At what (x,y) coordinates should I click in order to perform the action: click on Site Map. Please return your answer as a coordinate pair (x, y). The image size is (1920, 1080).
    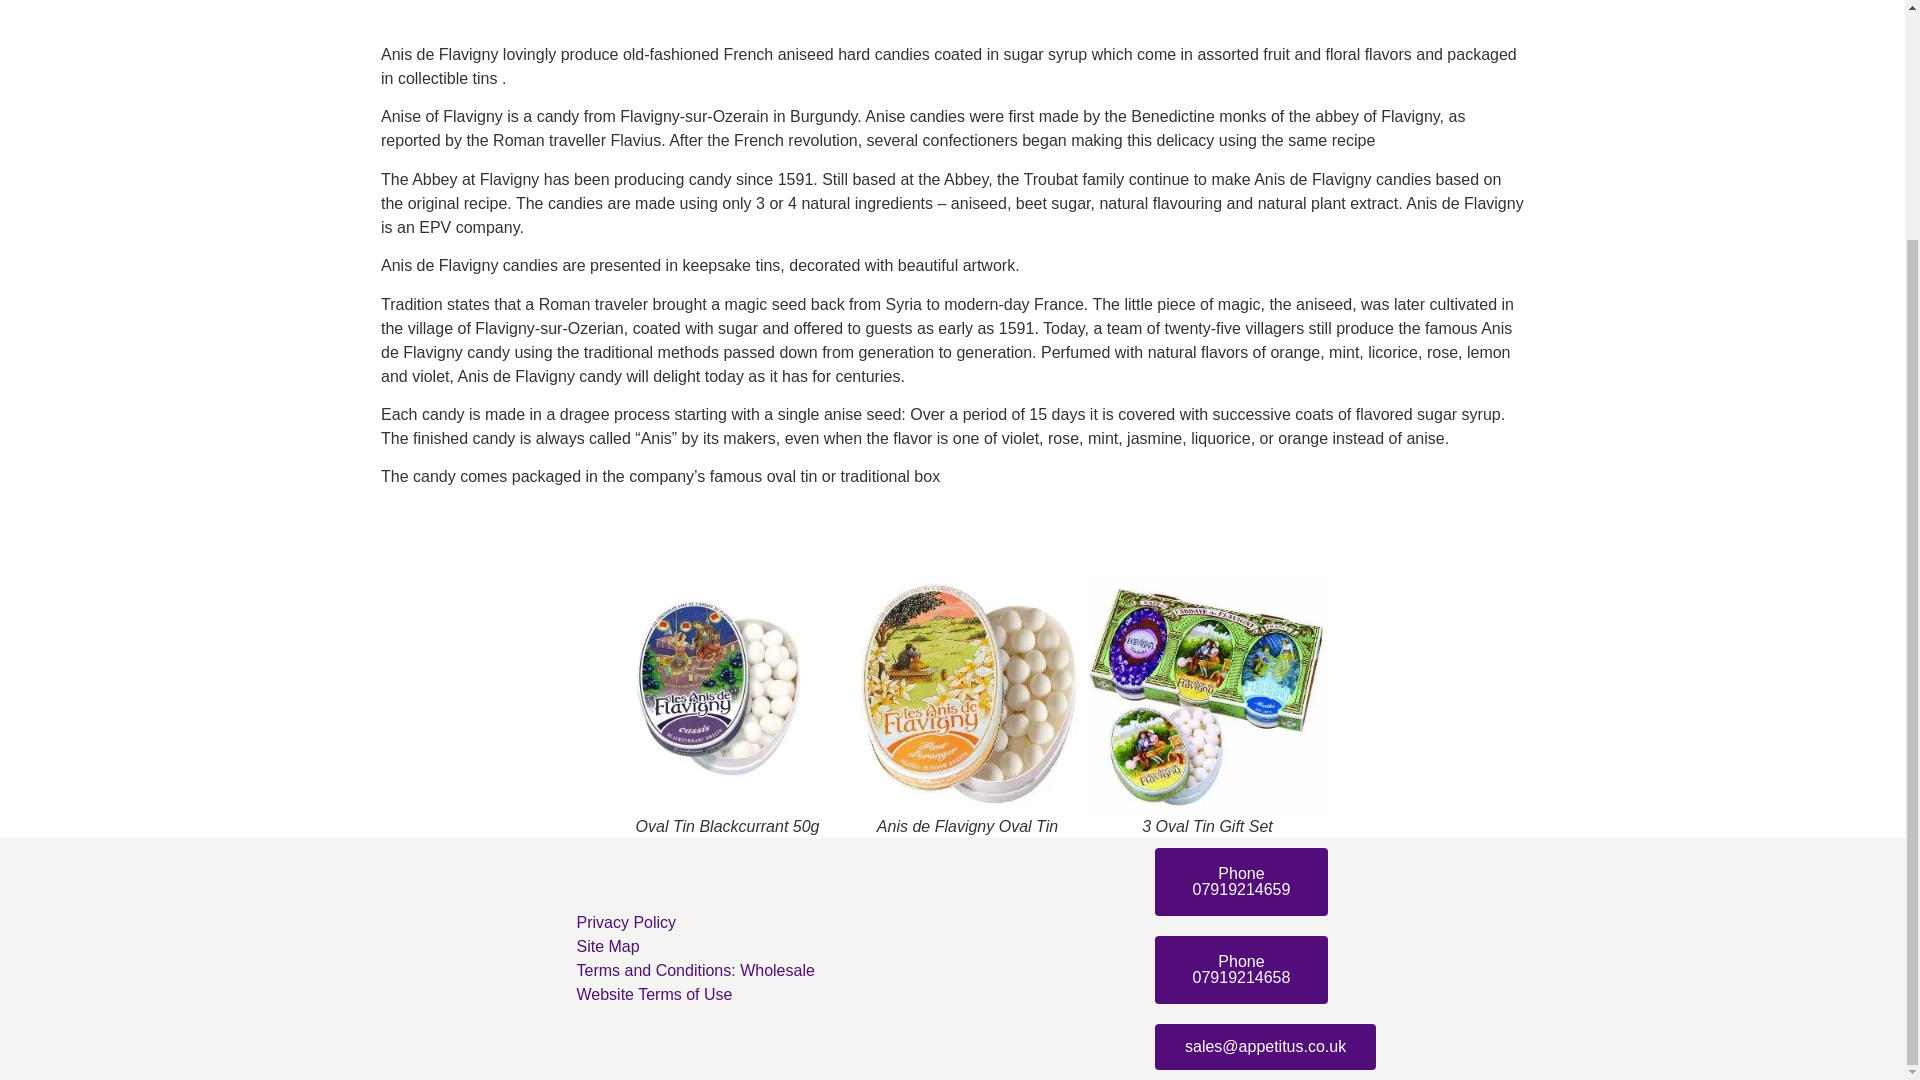
    Looking at the image, I should click on (713, 947).